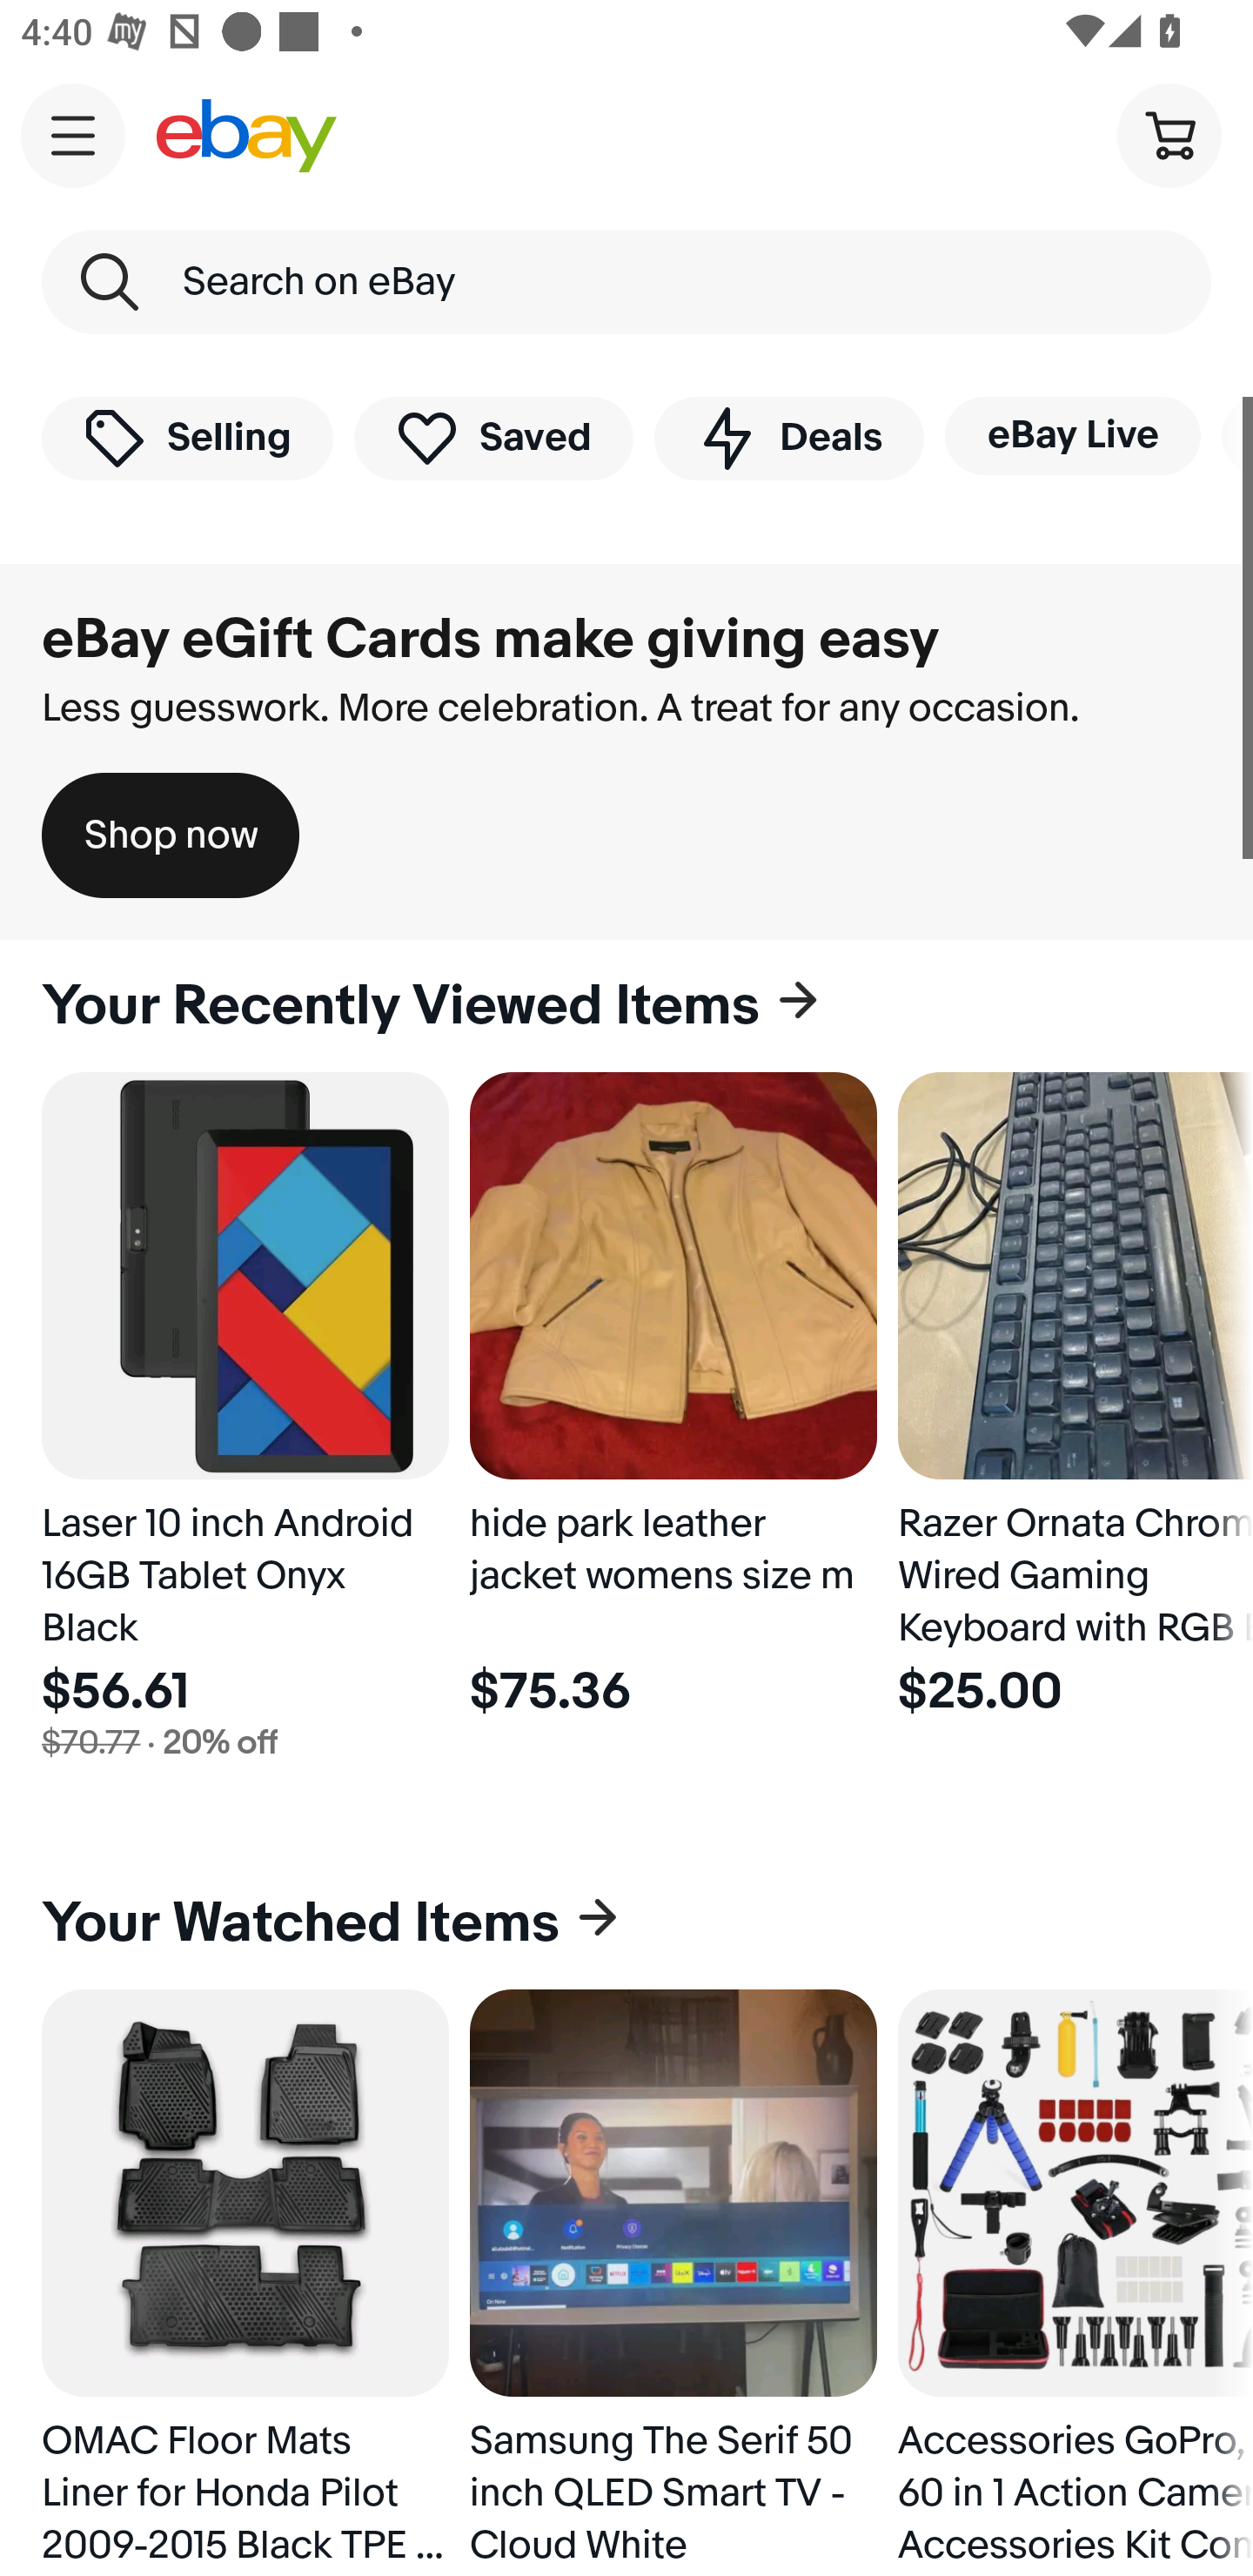  What do you see at coordinates (171, 835) in the screenshot?
I see `Shop now` at bounding box center [171, 835].